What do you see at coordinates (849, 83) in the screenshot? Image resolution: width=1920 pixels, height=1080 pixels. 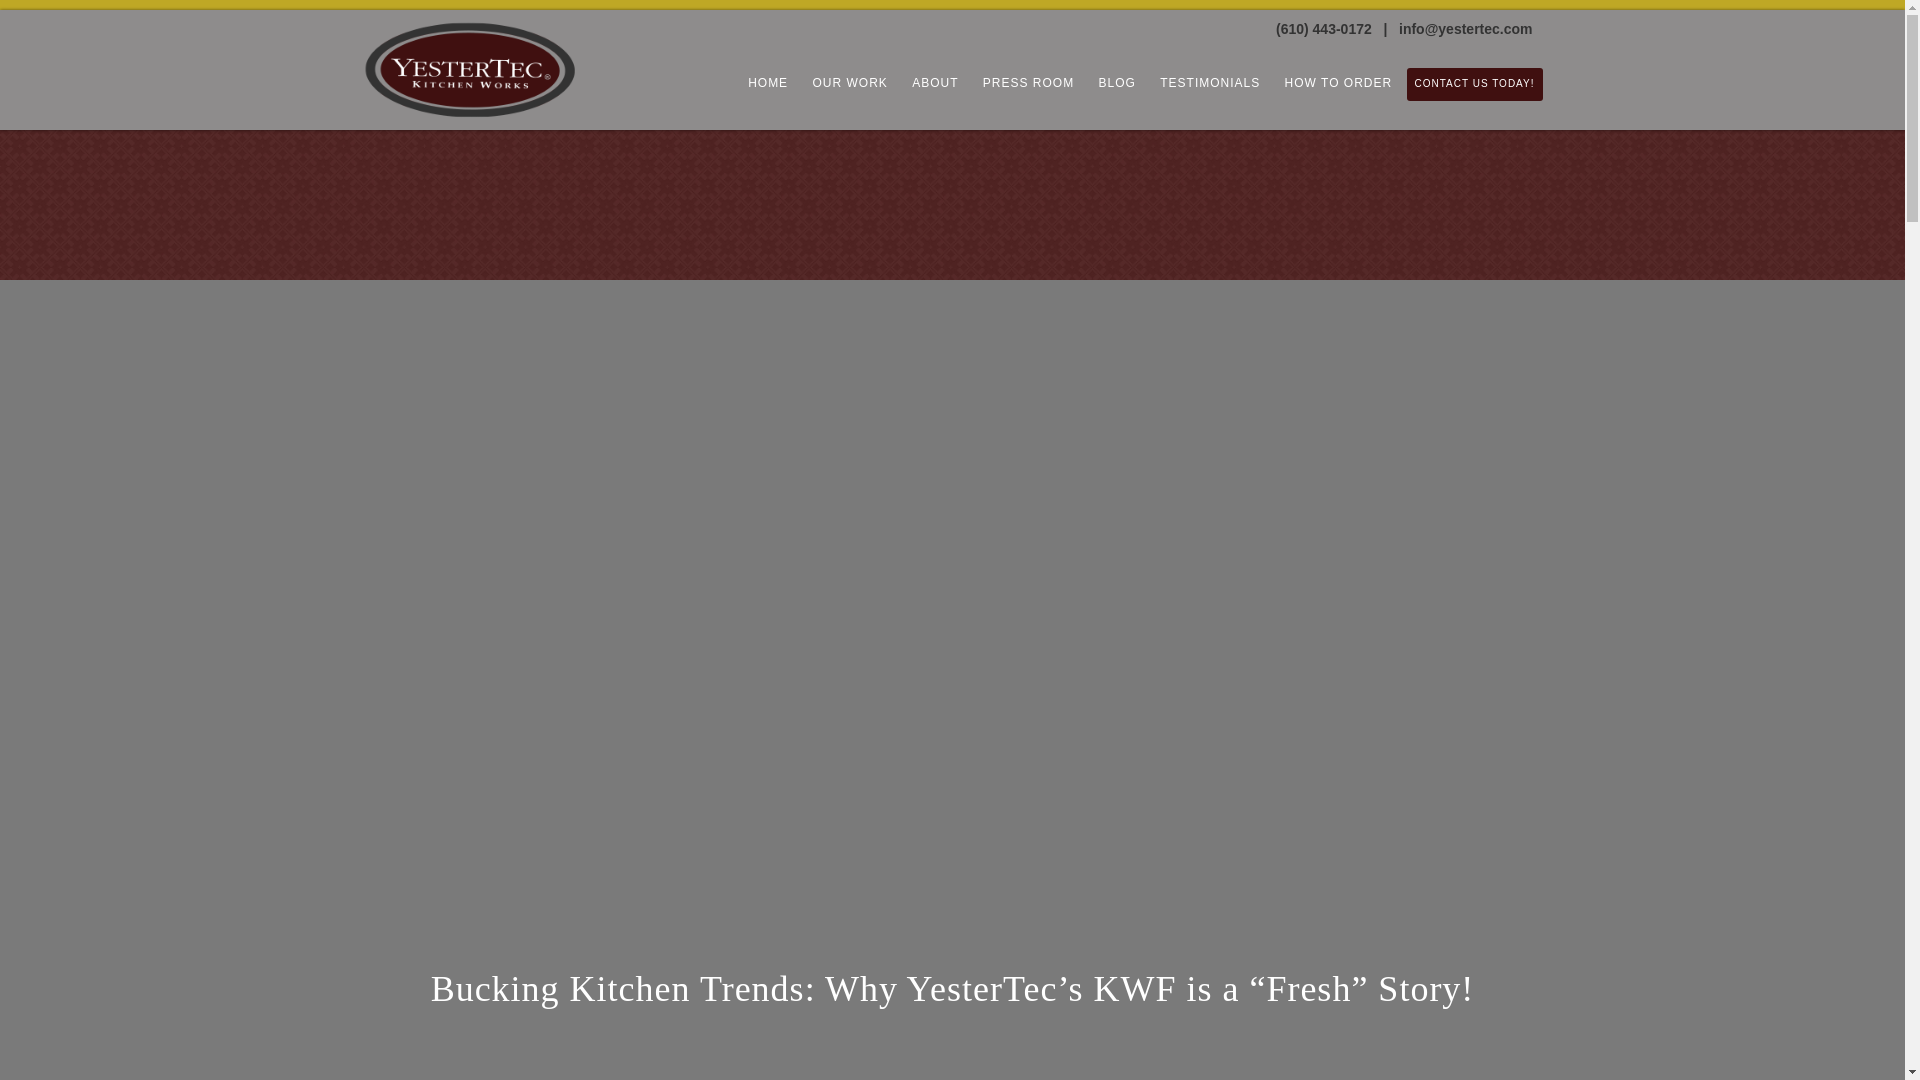 I see `OUR WORK` at bounding box center [849, 83].